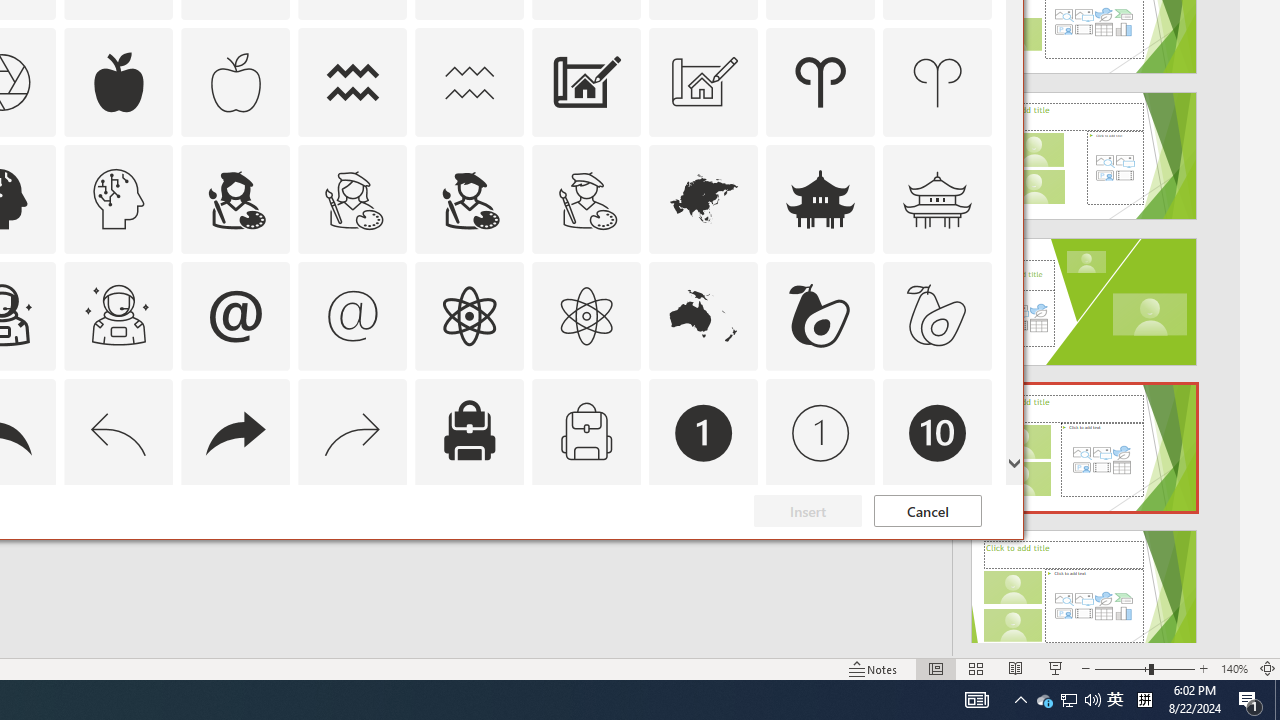 The image size is (1280, 720). Describe the element at coordinates (118, 198) in the screenshot. I see `AutomationID: Icons_ArtificialIntelligence_M` at that location.